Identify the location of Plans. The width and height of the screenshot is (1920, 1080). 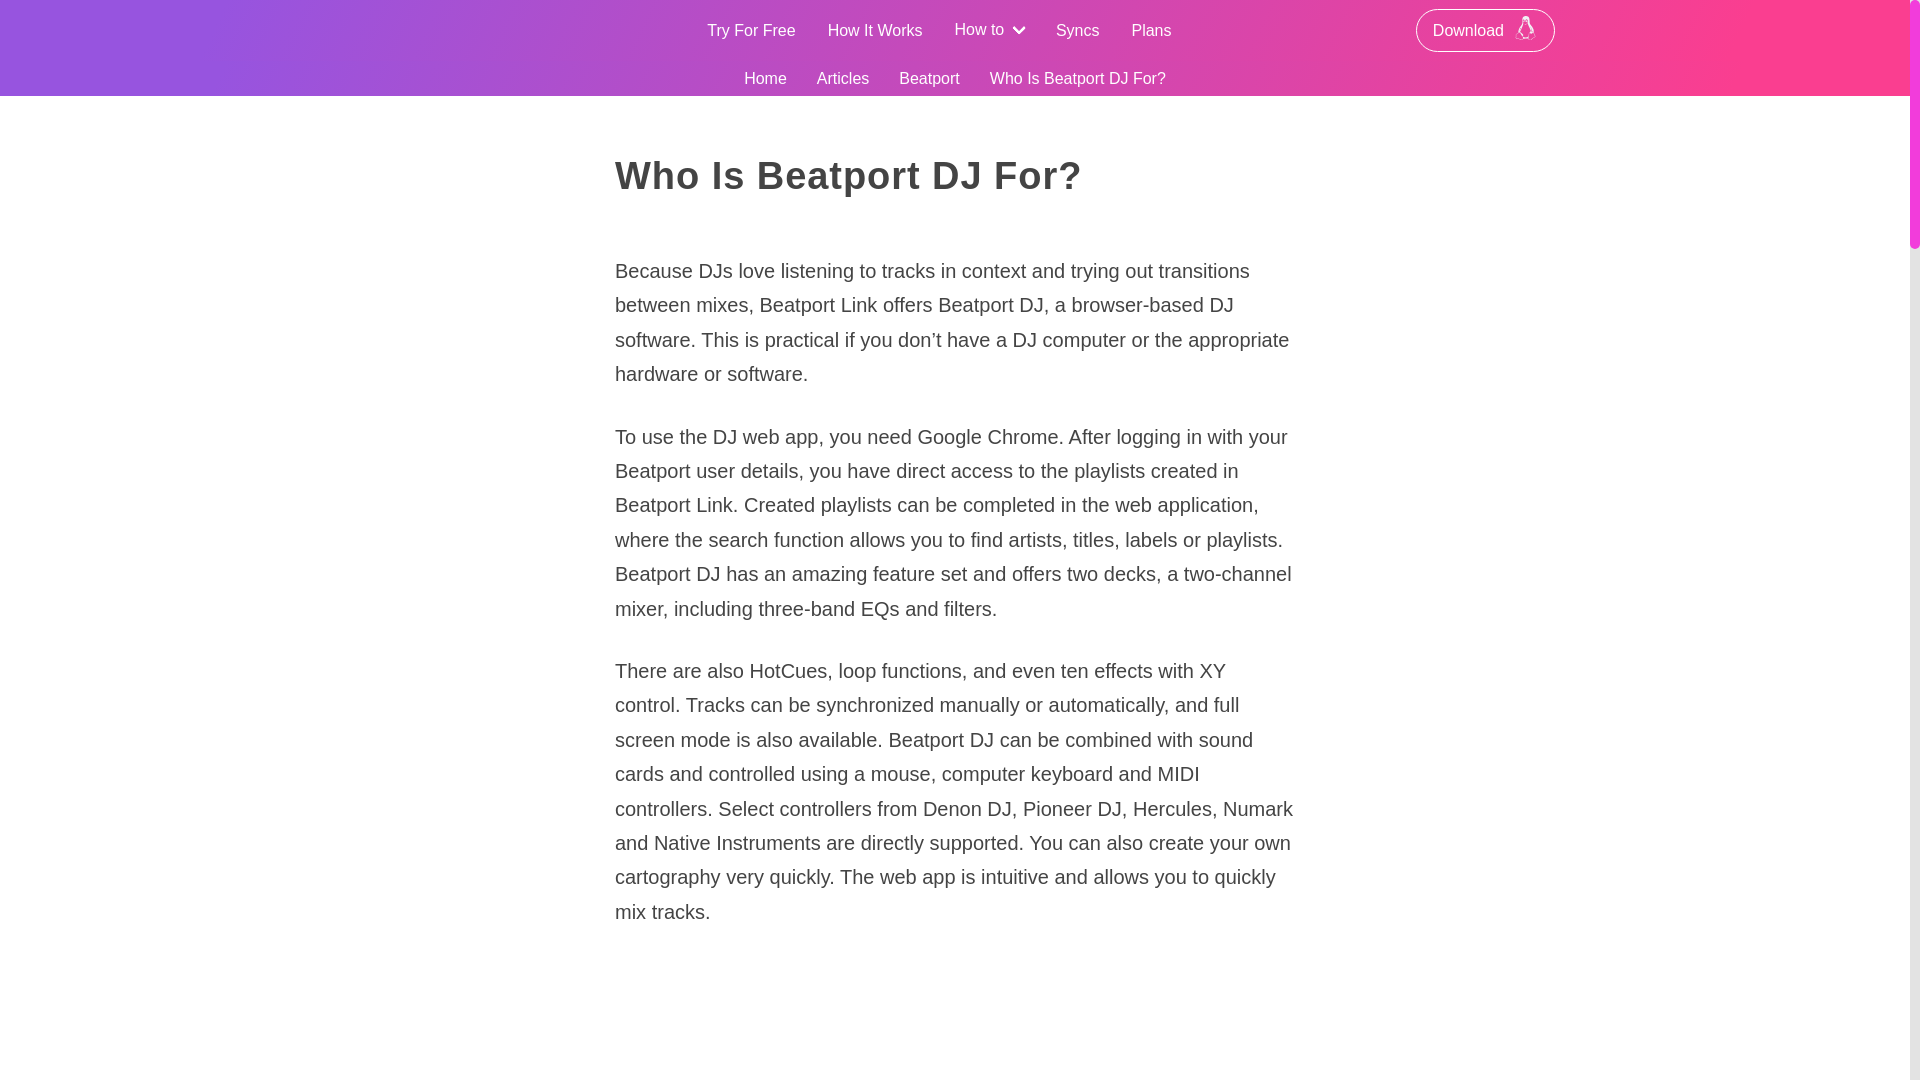
(1150, 30).